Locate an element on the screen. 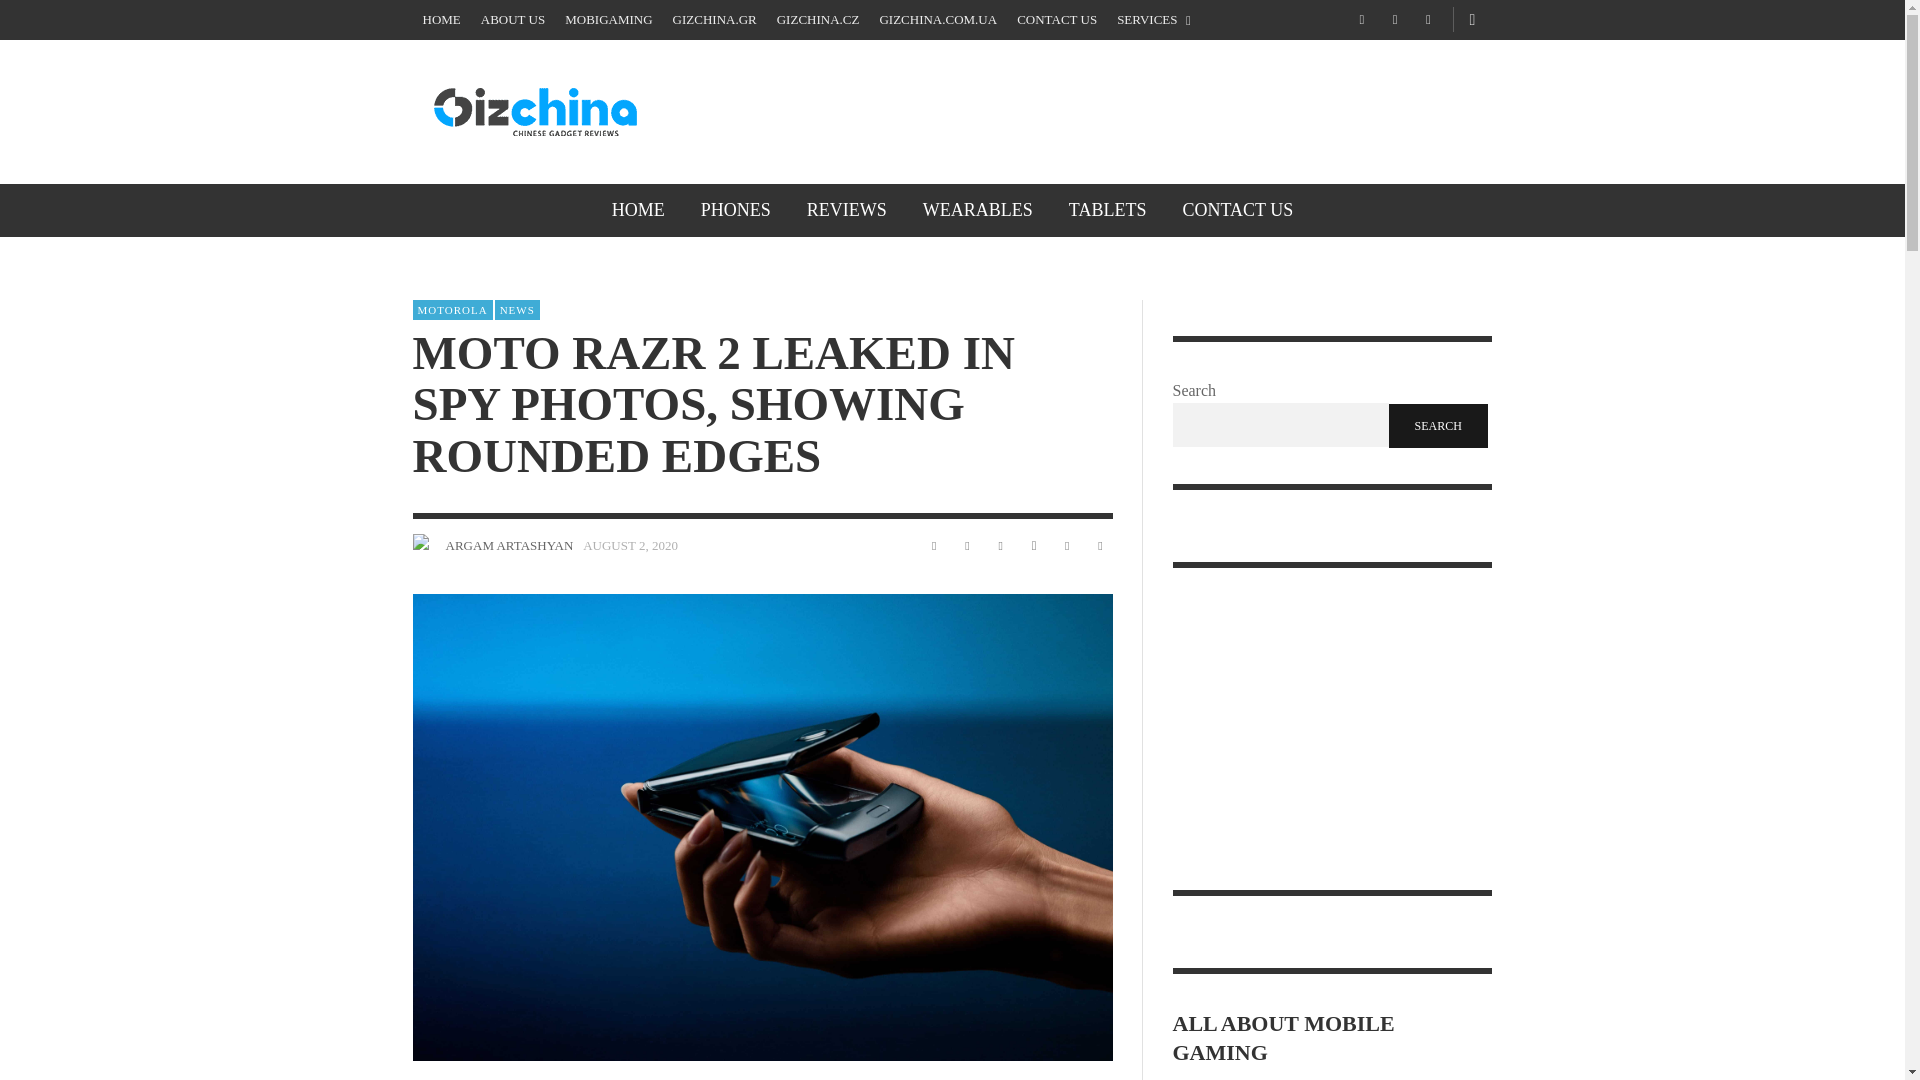  PHONES is located at coordinates (736, 210).